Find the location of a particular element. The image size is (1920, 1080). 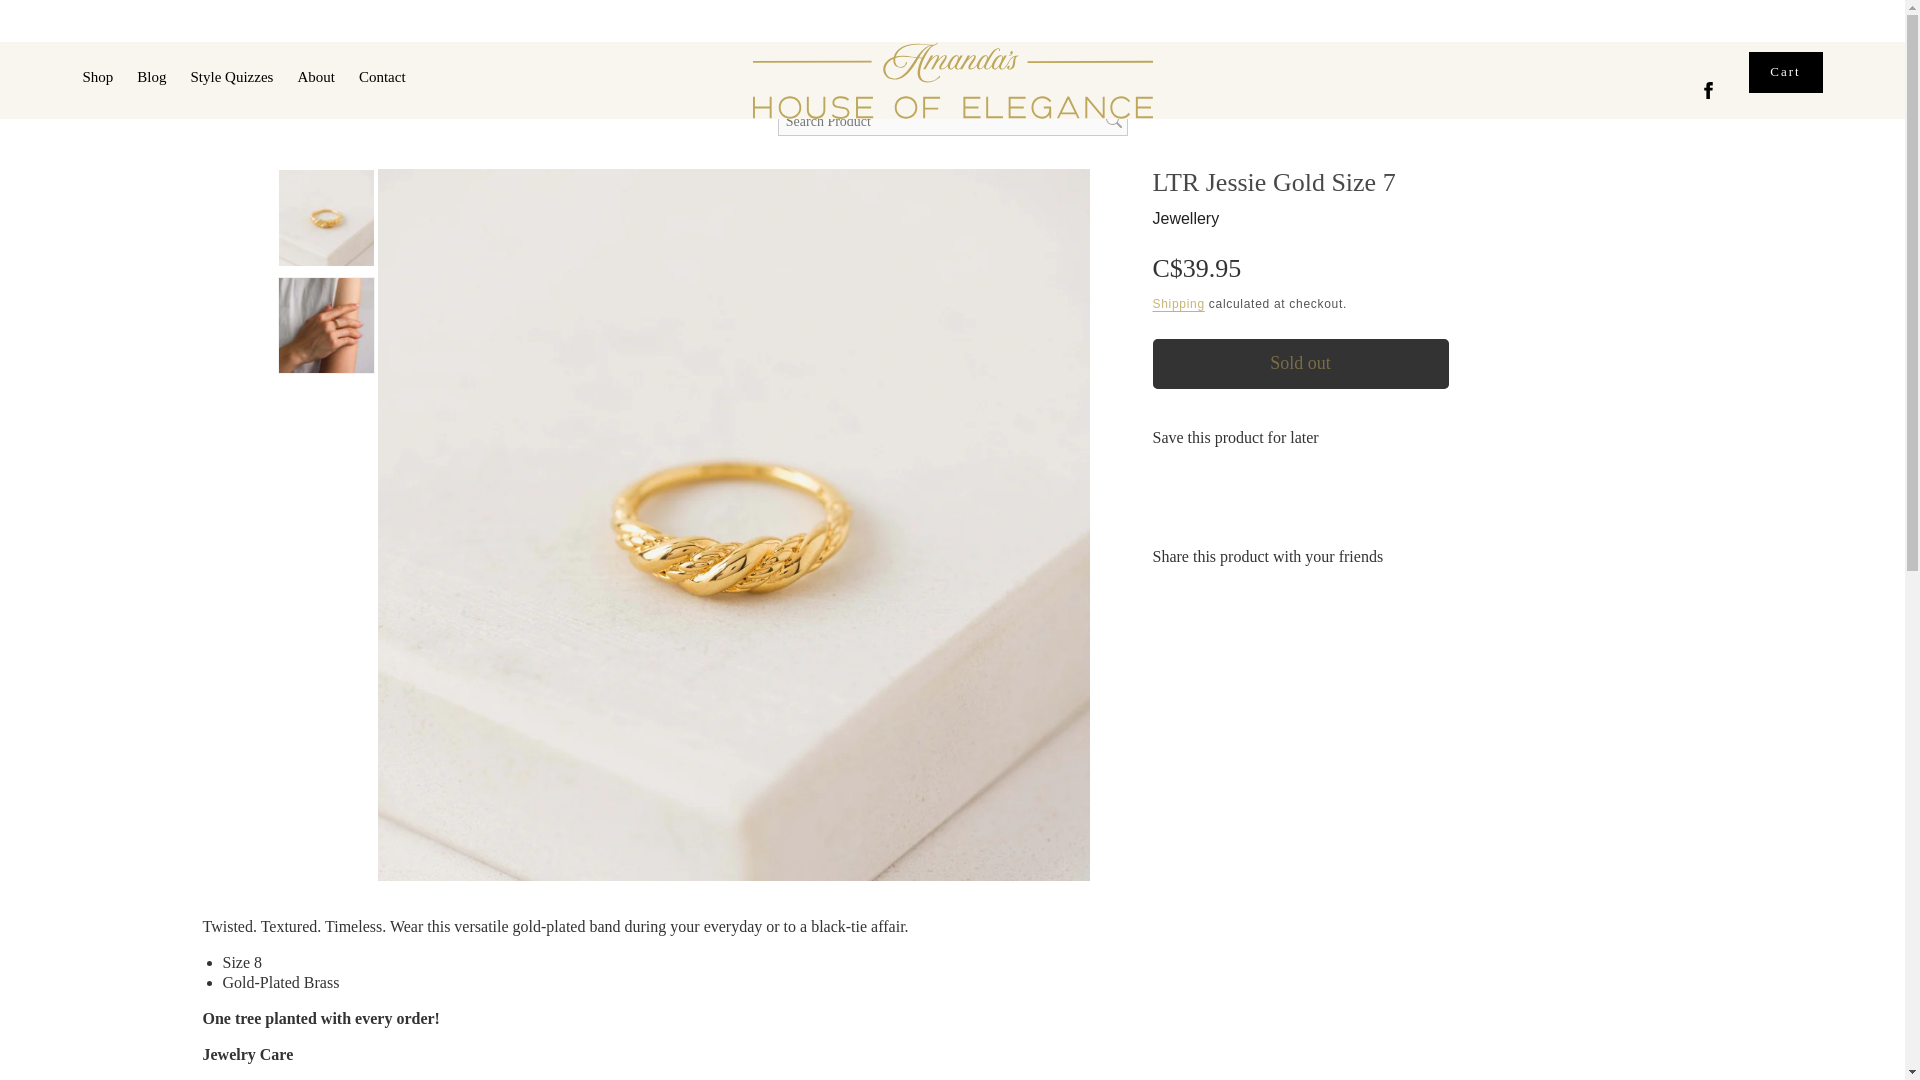

Contact is located at coordinates (382, 78).